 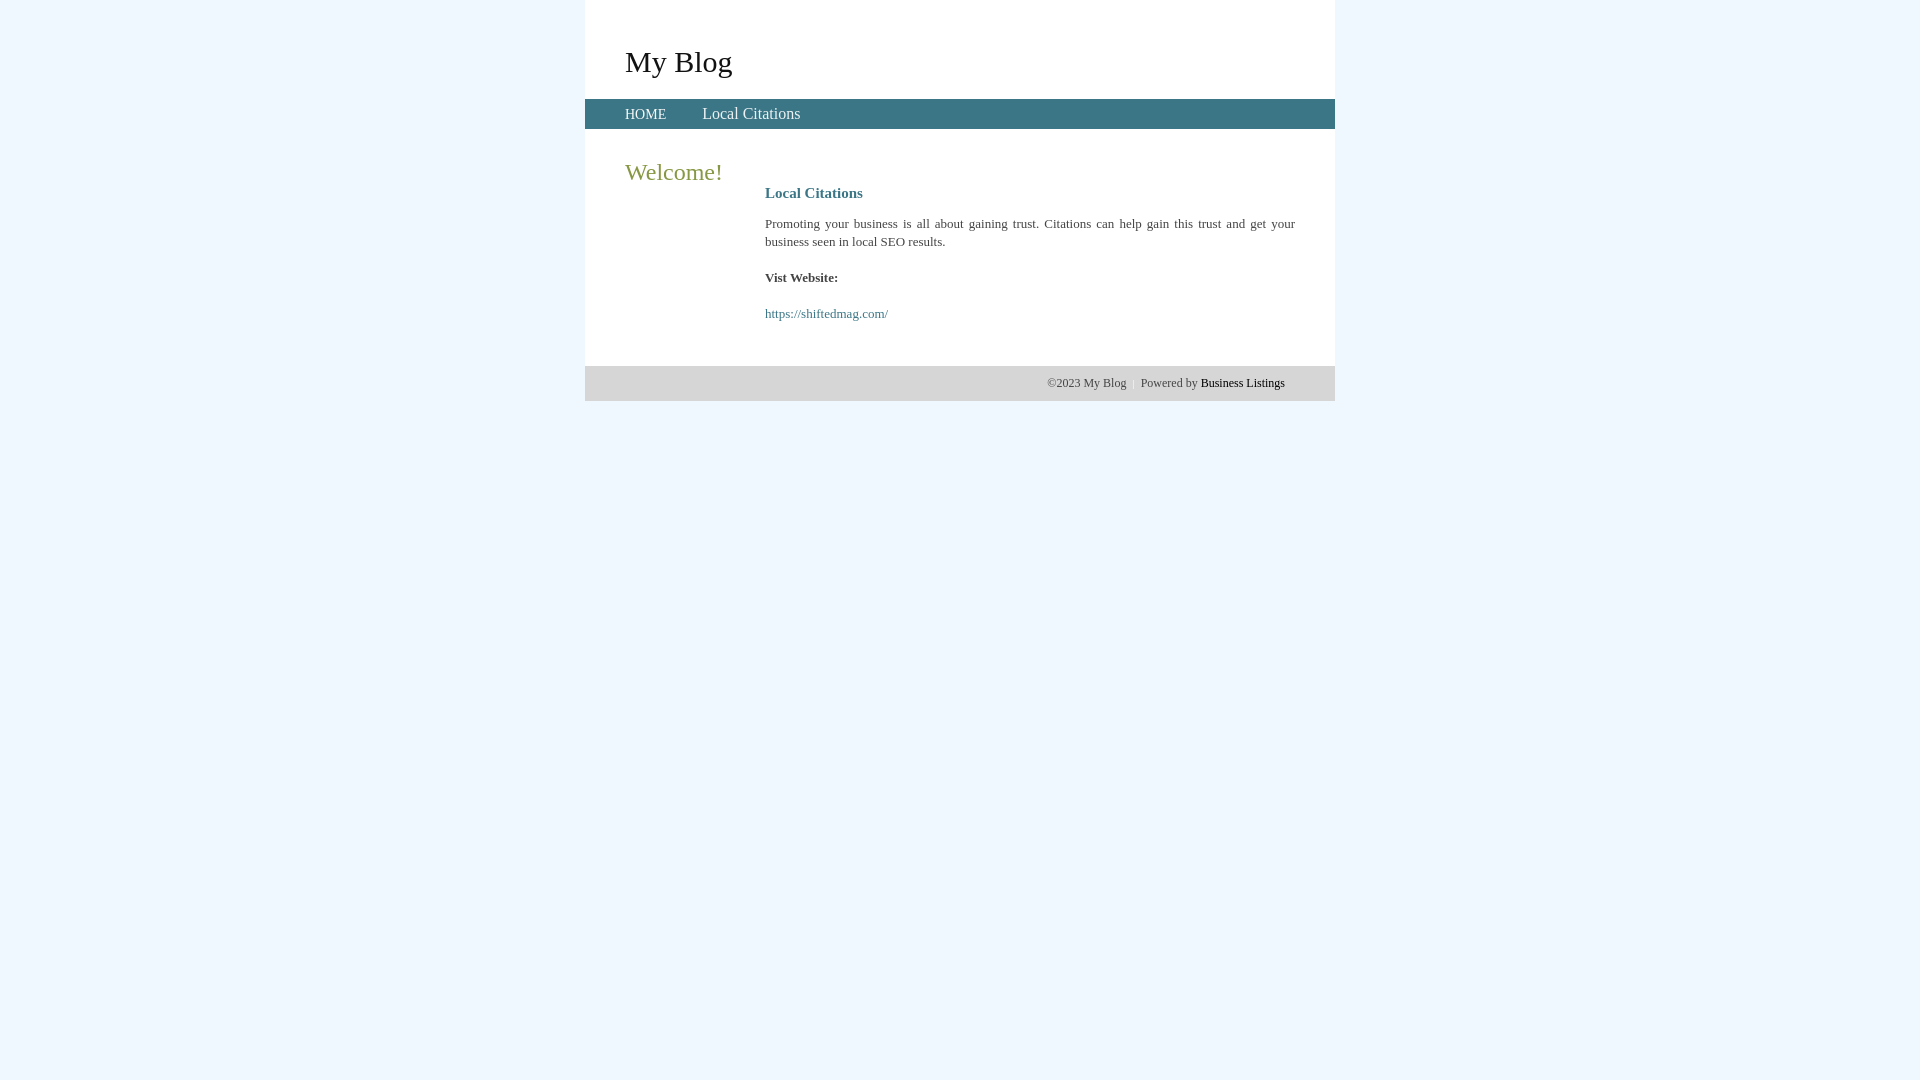 What do you see at coordinates (1243, 383) in the screenshot?
I see `Business Listings` at bounding box center [1243, 383].